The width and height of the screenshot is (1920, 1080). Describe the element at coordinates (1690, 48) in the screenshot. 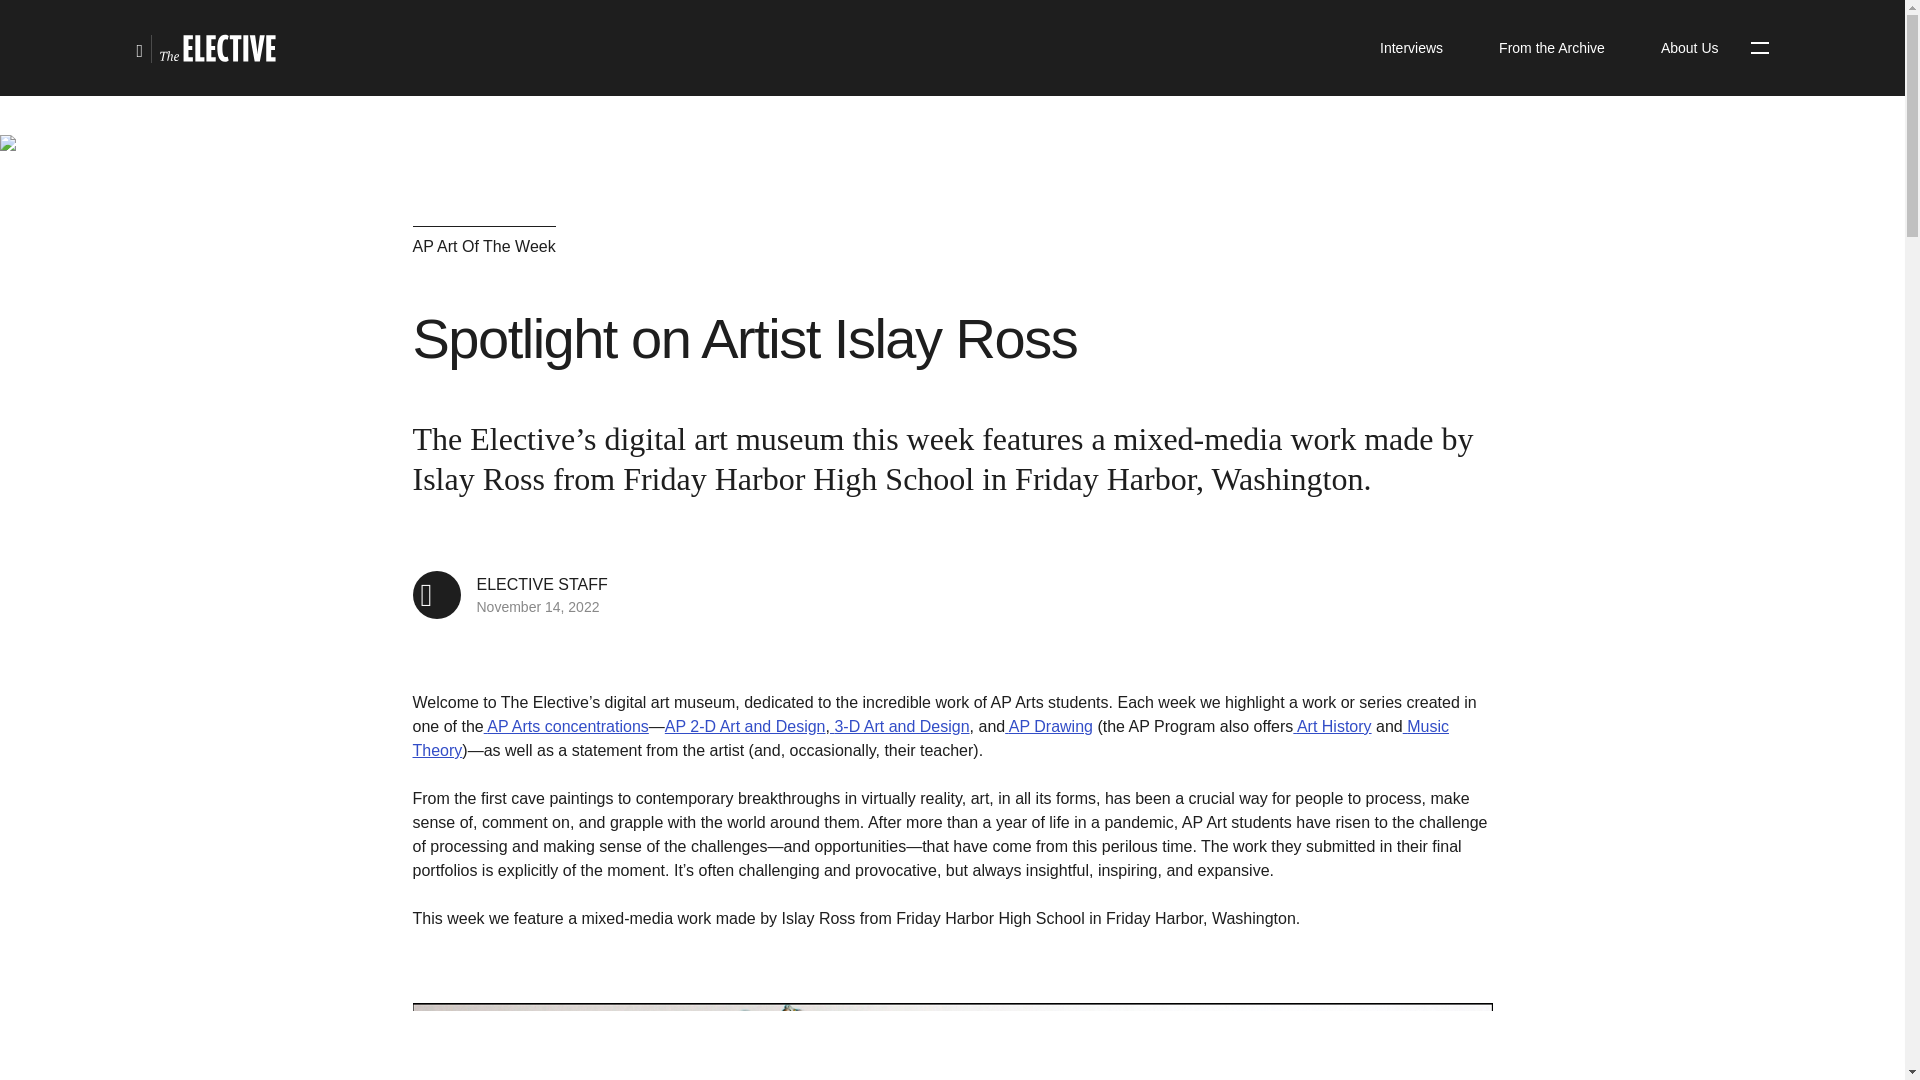

I see `3-D Art and Design` at that location.